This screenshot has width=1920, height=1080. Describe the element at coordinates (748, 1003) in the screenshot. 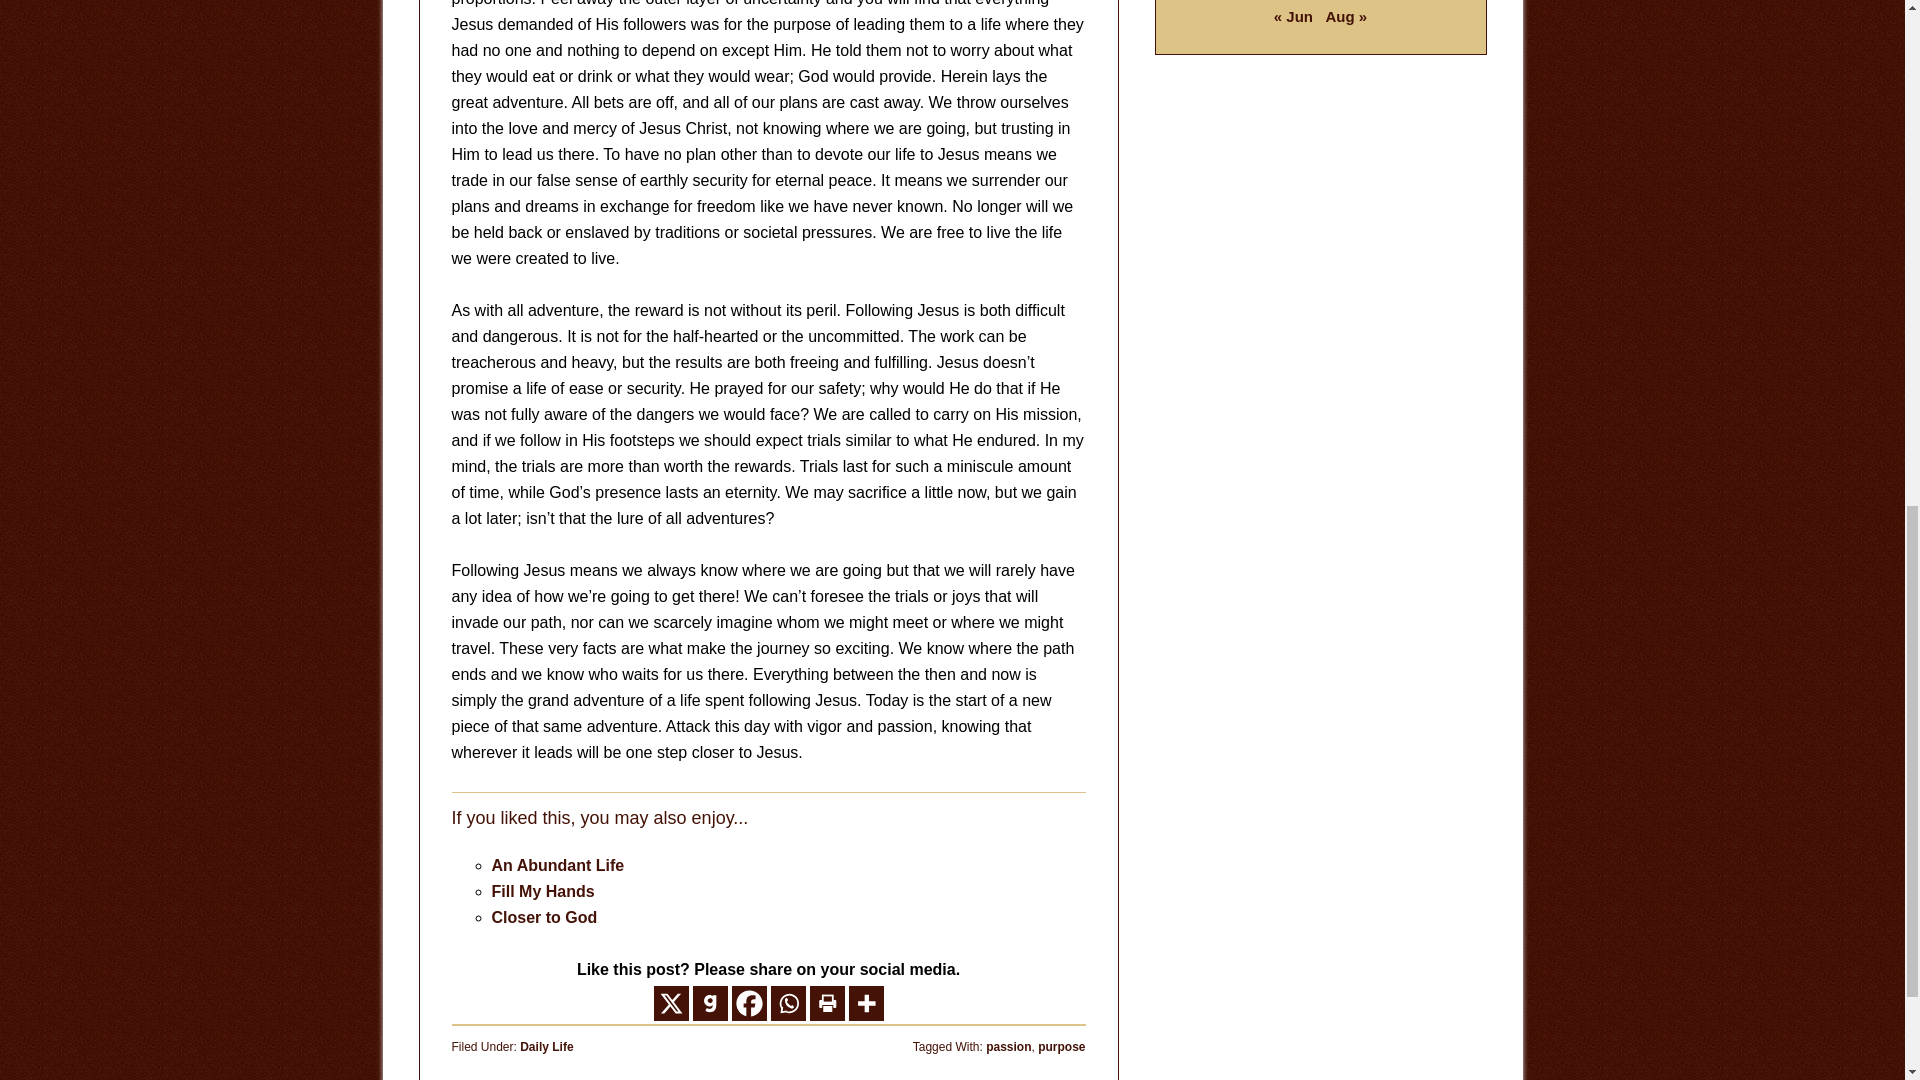

I see `Facebook` at that location.